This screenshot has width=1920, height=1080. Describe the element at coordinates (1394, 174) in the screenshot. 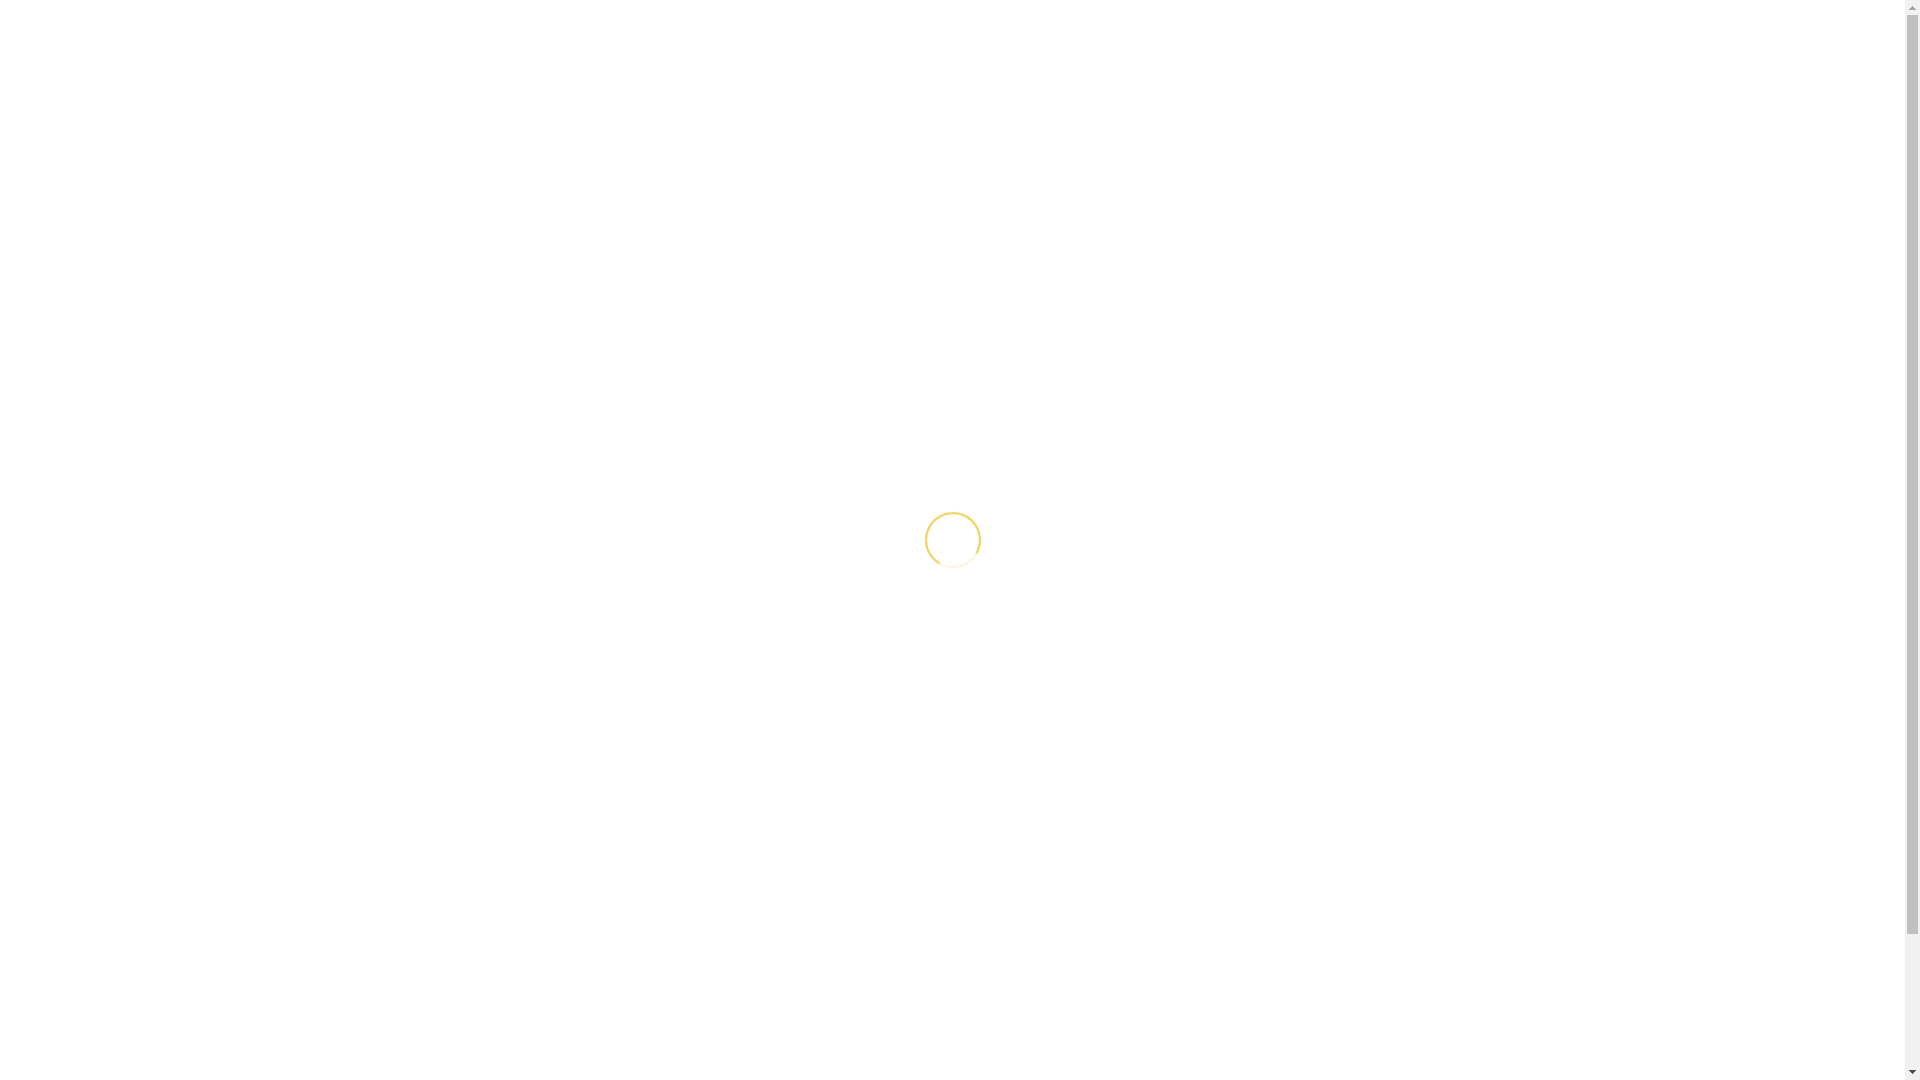

I see `CONTACT` at that location.